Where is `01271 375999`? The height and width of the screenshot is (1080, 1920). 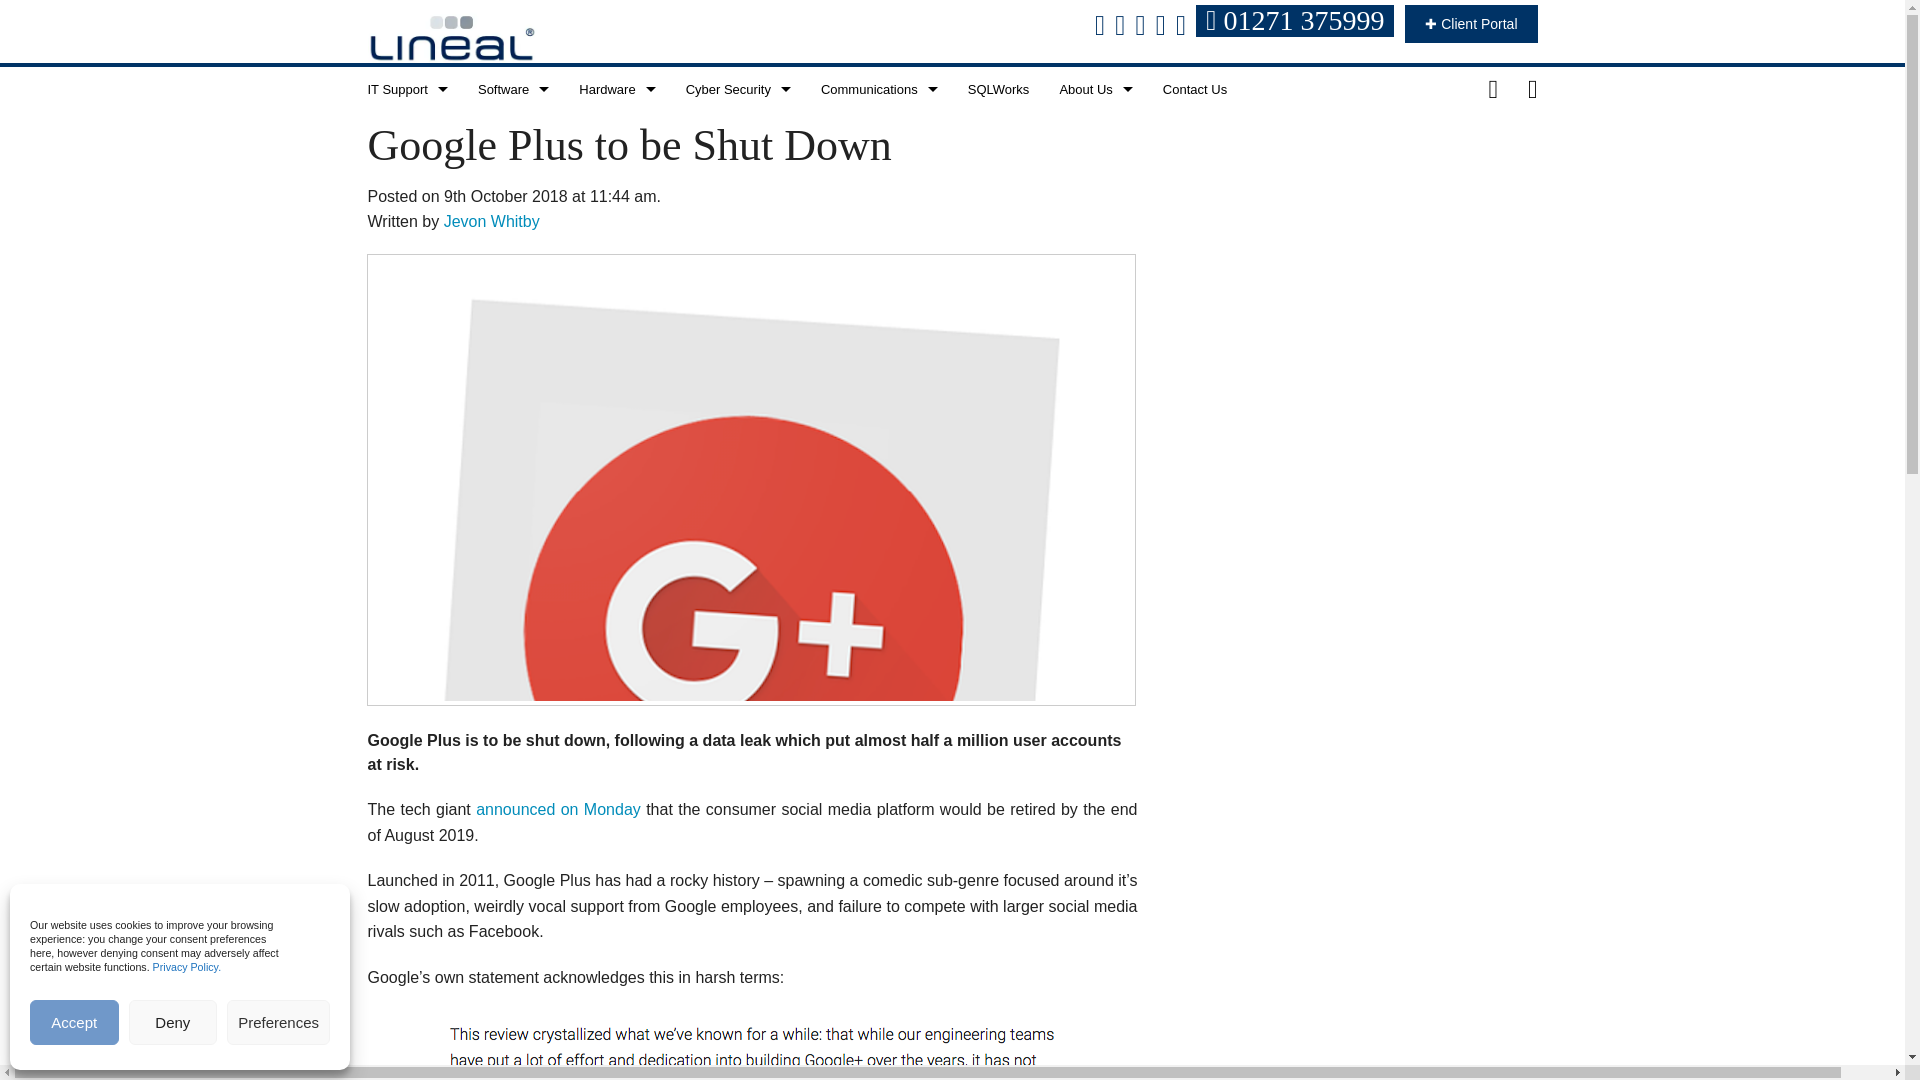 01271 375999 is located at coordinates (1298, 24).